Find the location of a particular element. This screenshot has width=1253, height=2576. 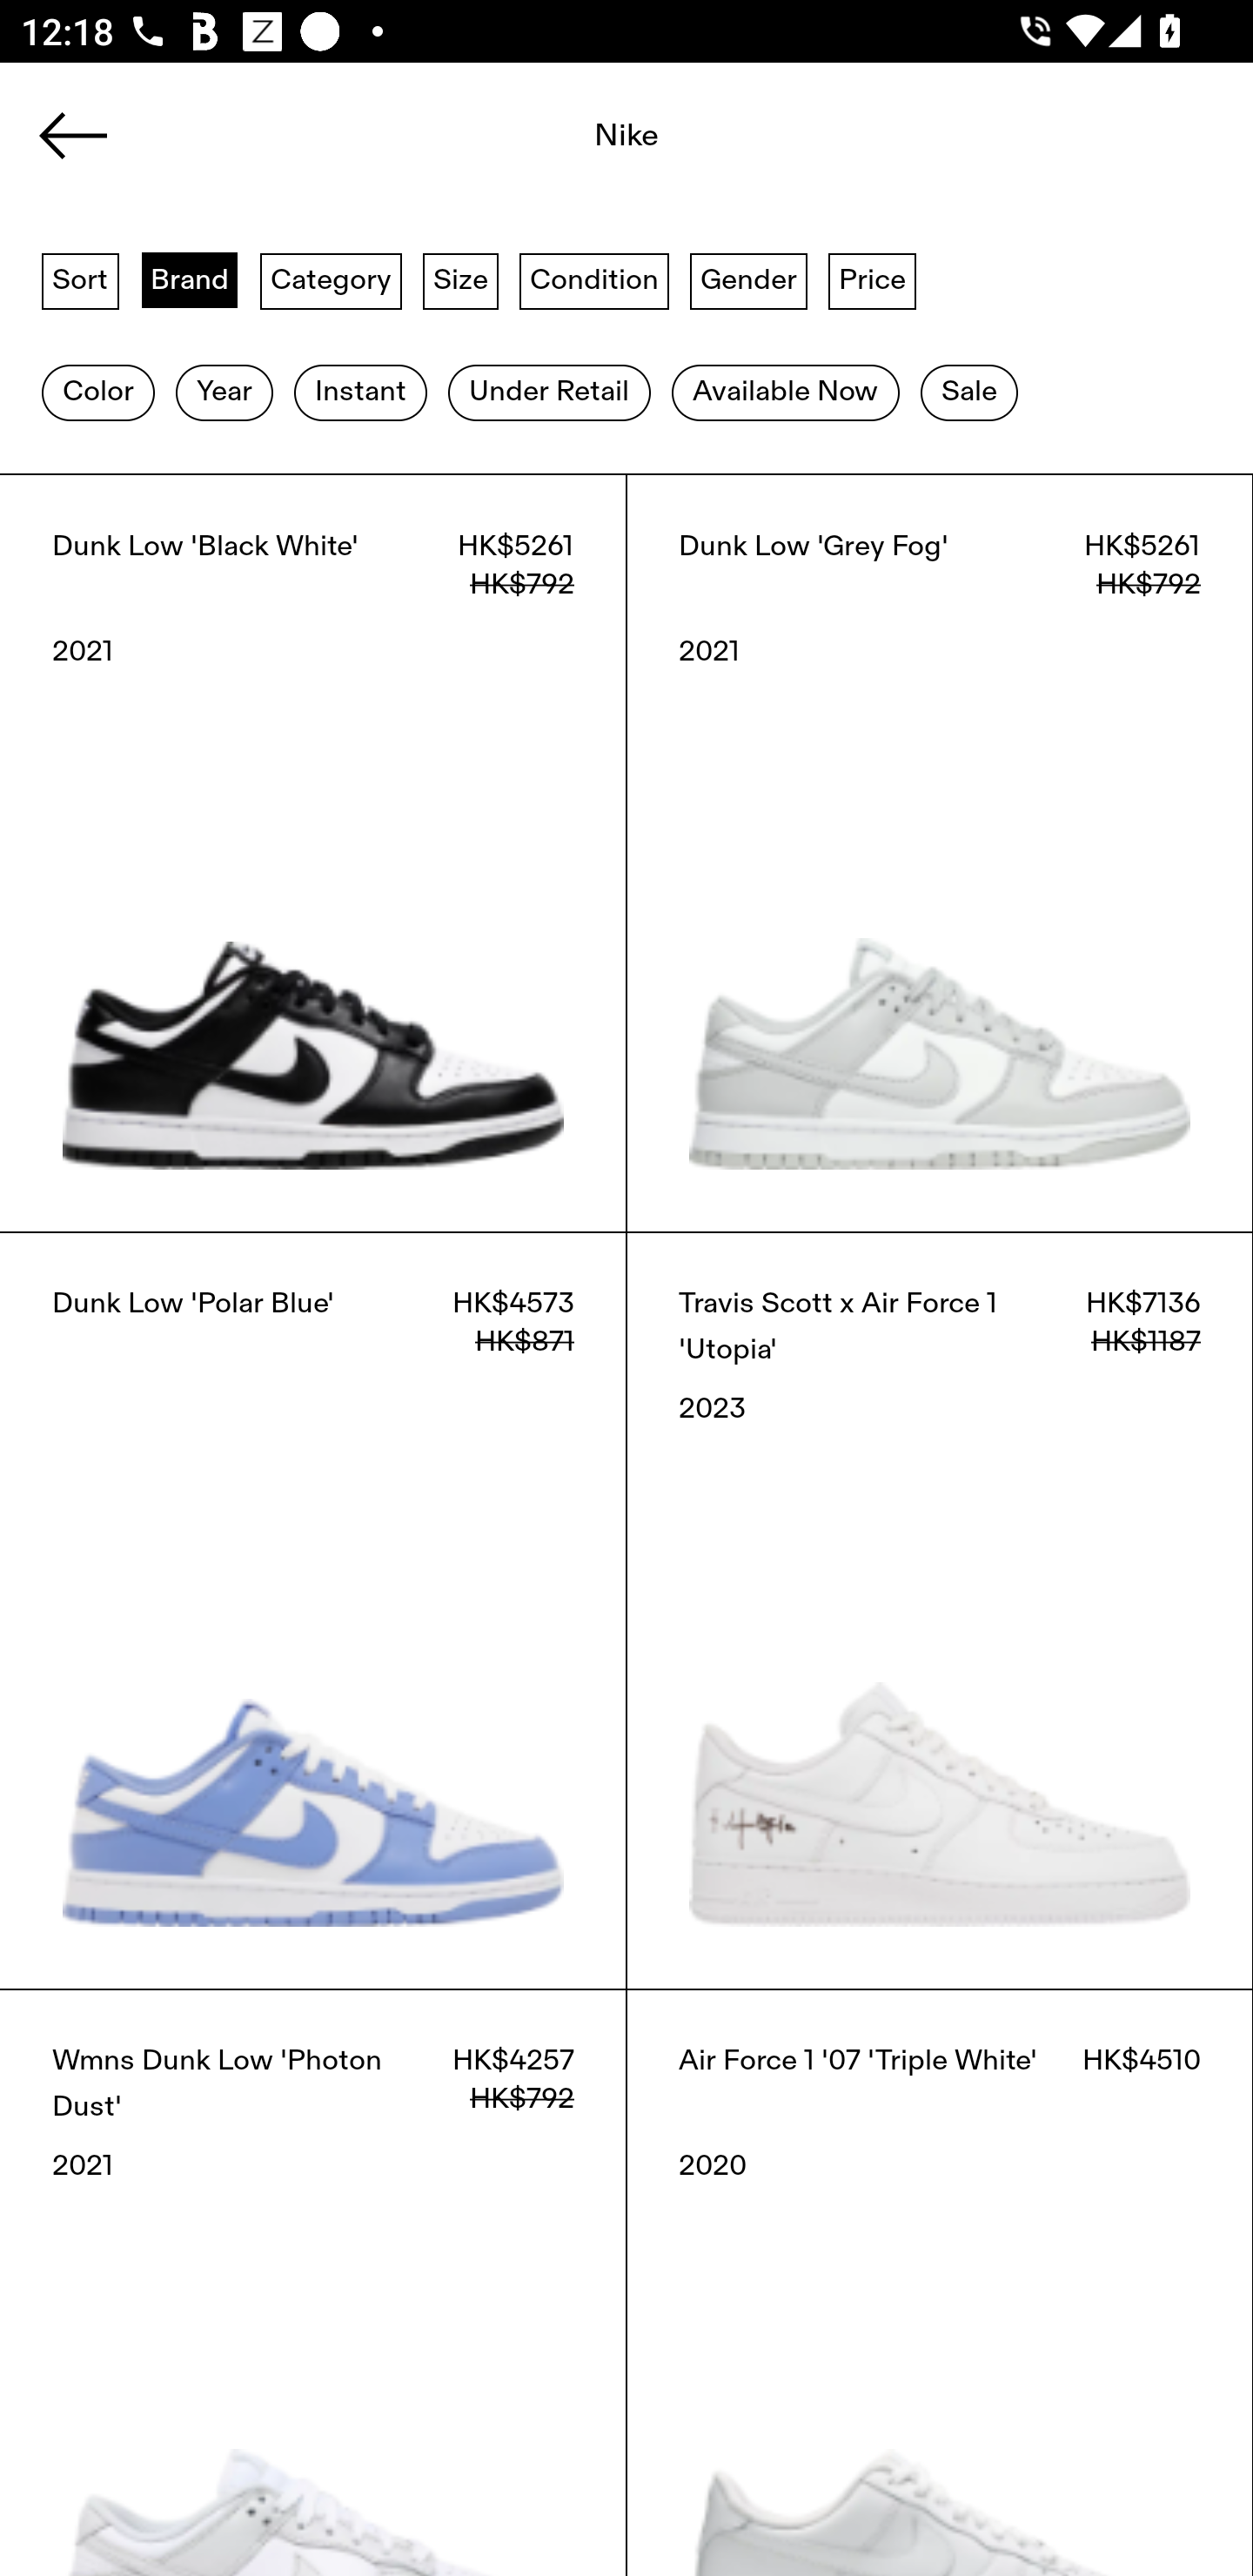

Size is located at coordinates (461, 279).